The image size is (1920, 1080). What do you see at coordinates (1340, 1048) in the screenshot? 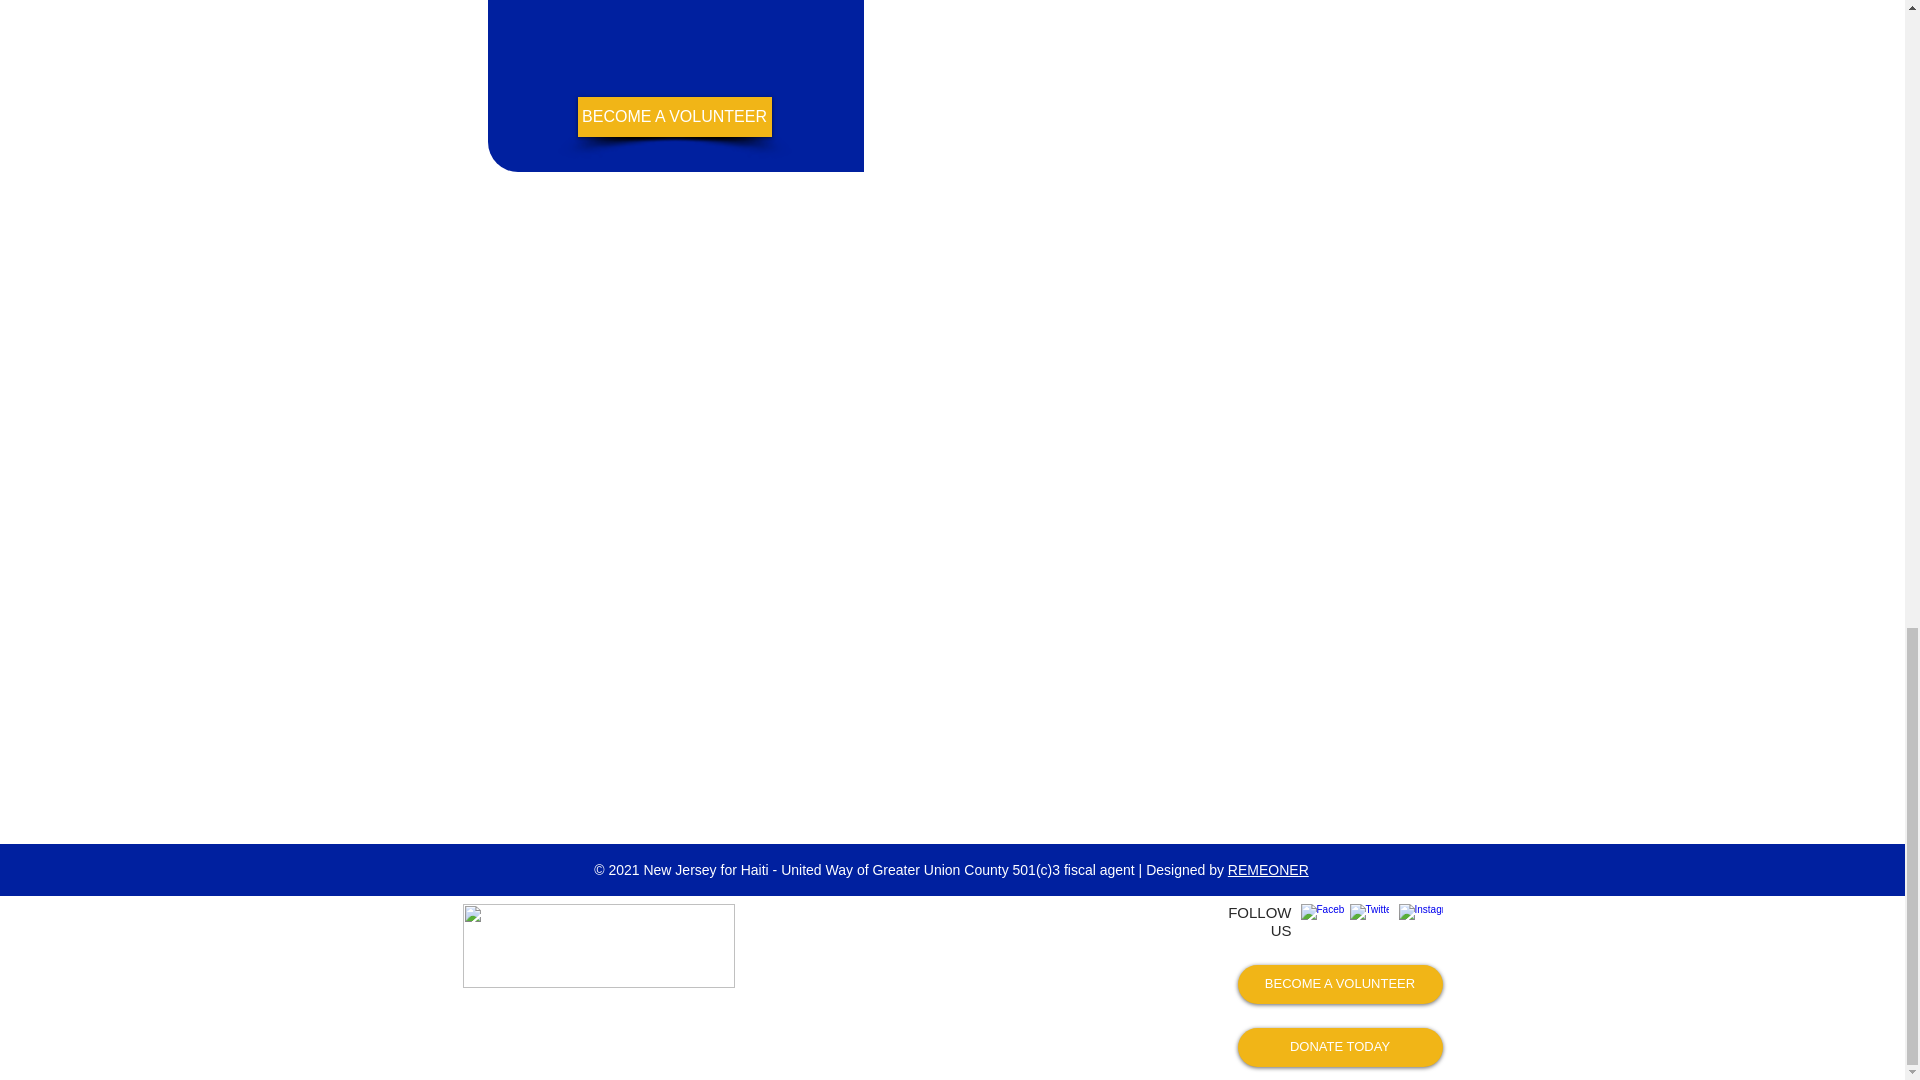
I see `DONATE TODAY` at bounding box center [1340, 1048].